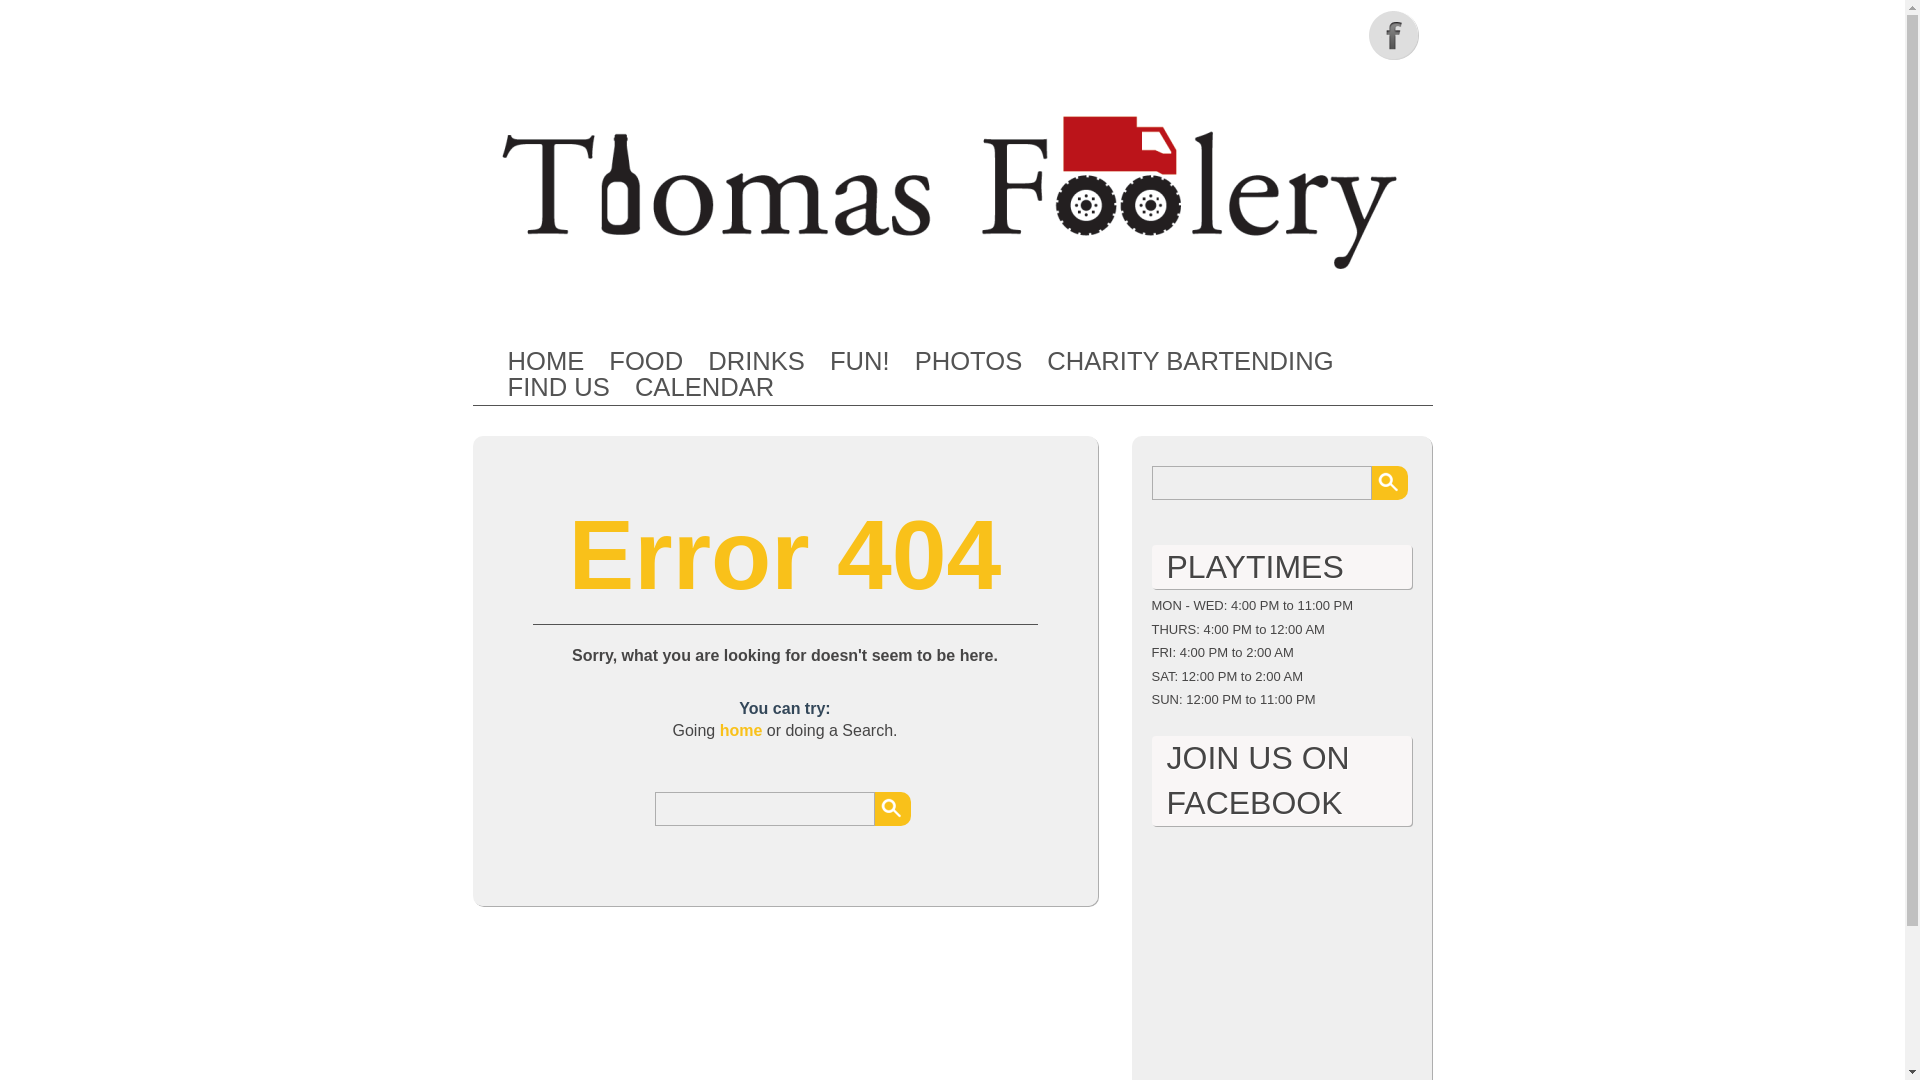  What do you see at coordinates (1390, 482) in the screenshot?
I see `Search` at bounding box center [1390, 482].